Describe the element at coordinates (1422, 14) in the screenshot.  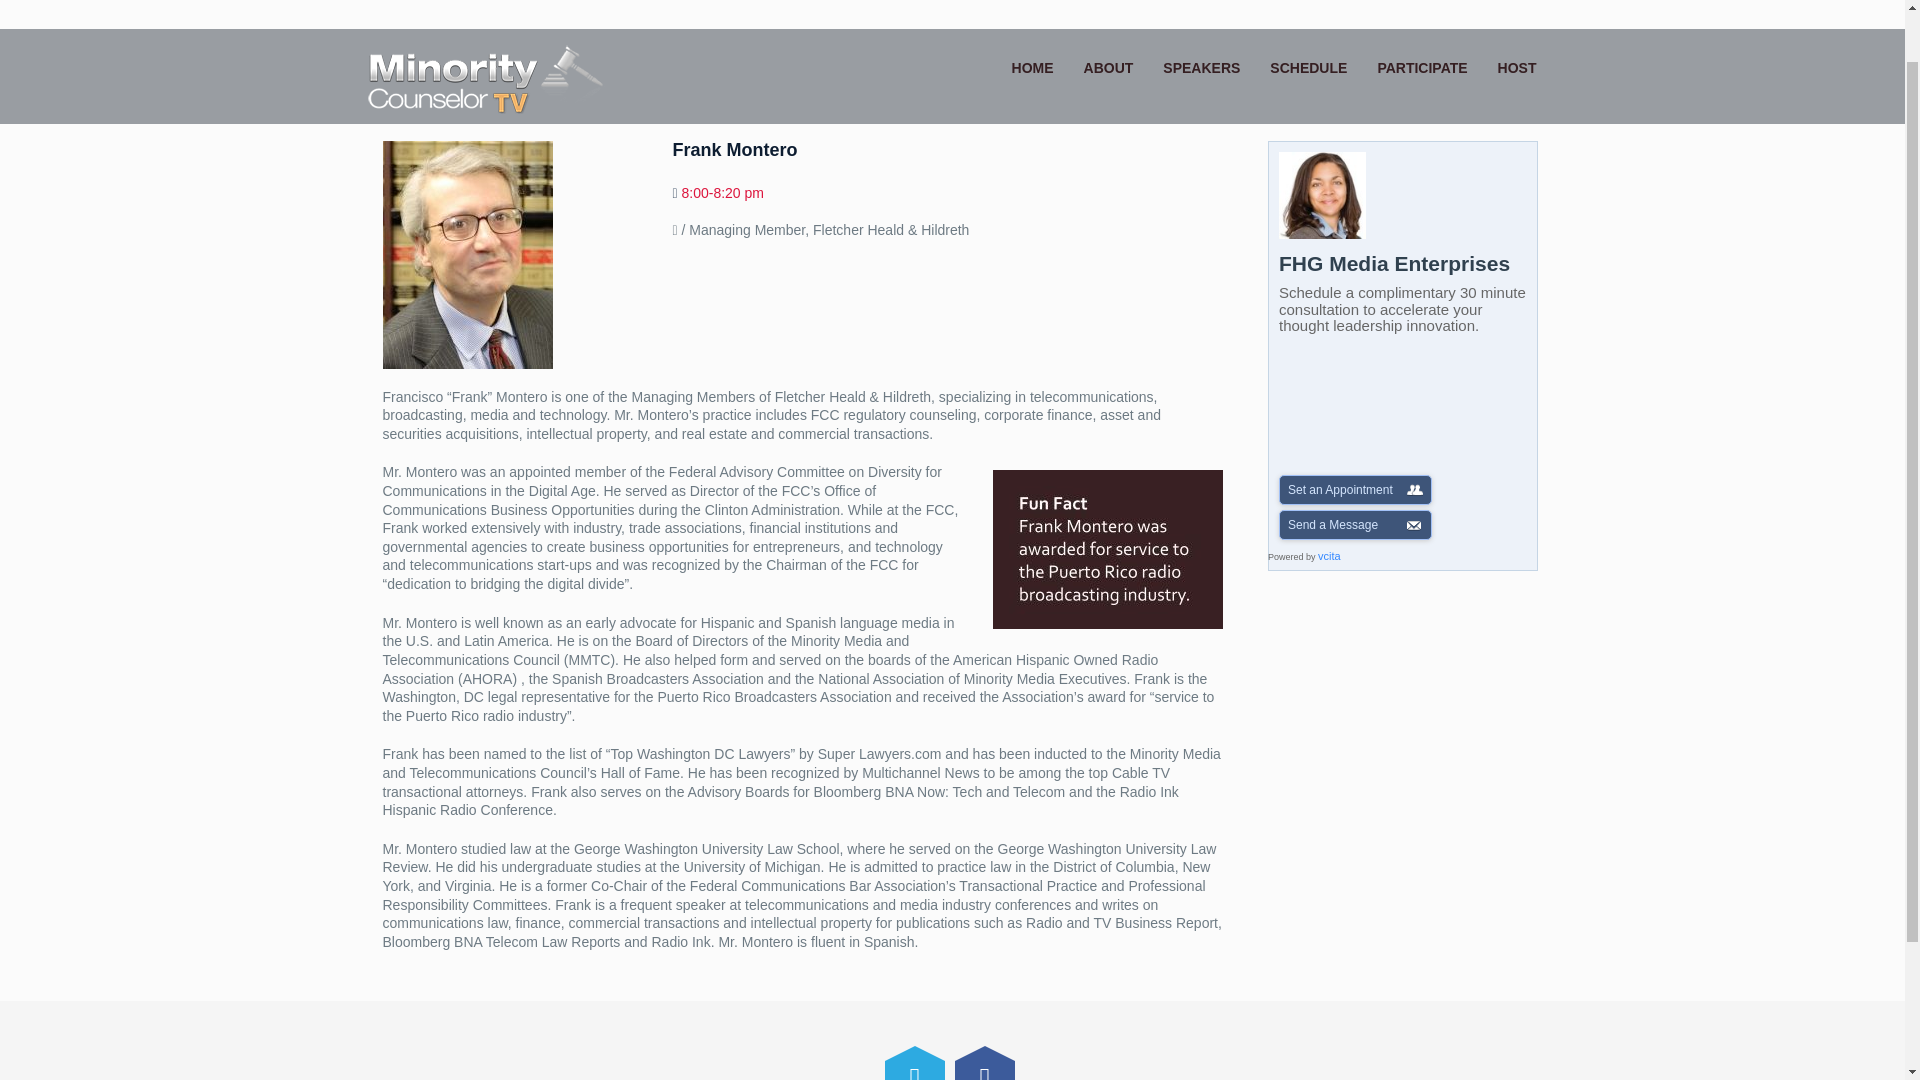
I see `PARTICIPATE` at that location.